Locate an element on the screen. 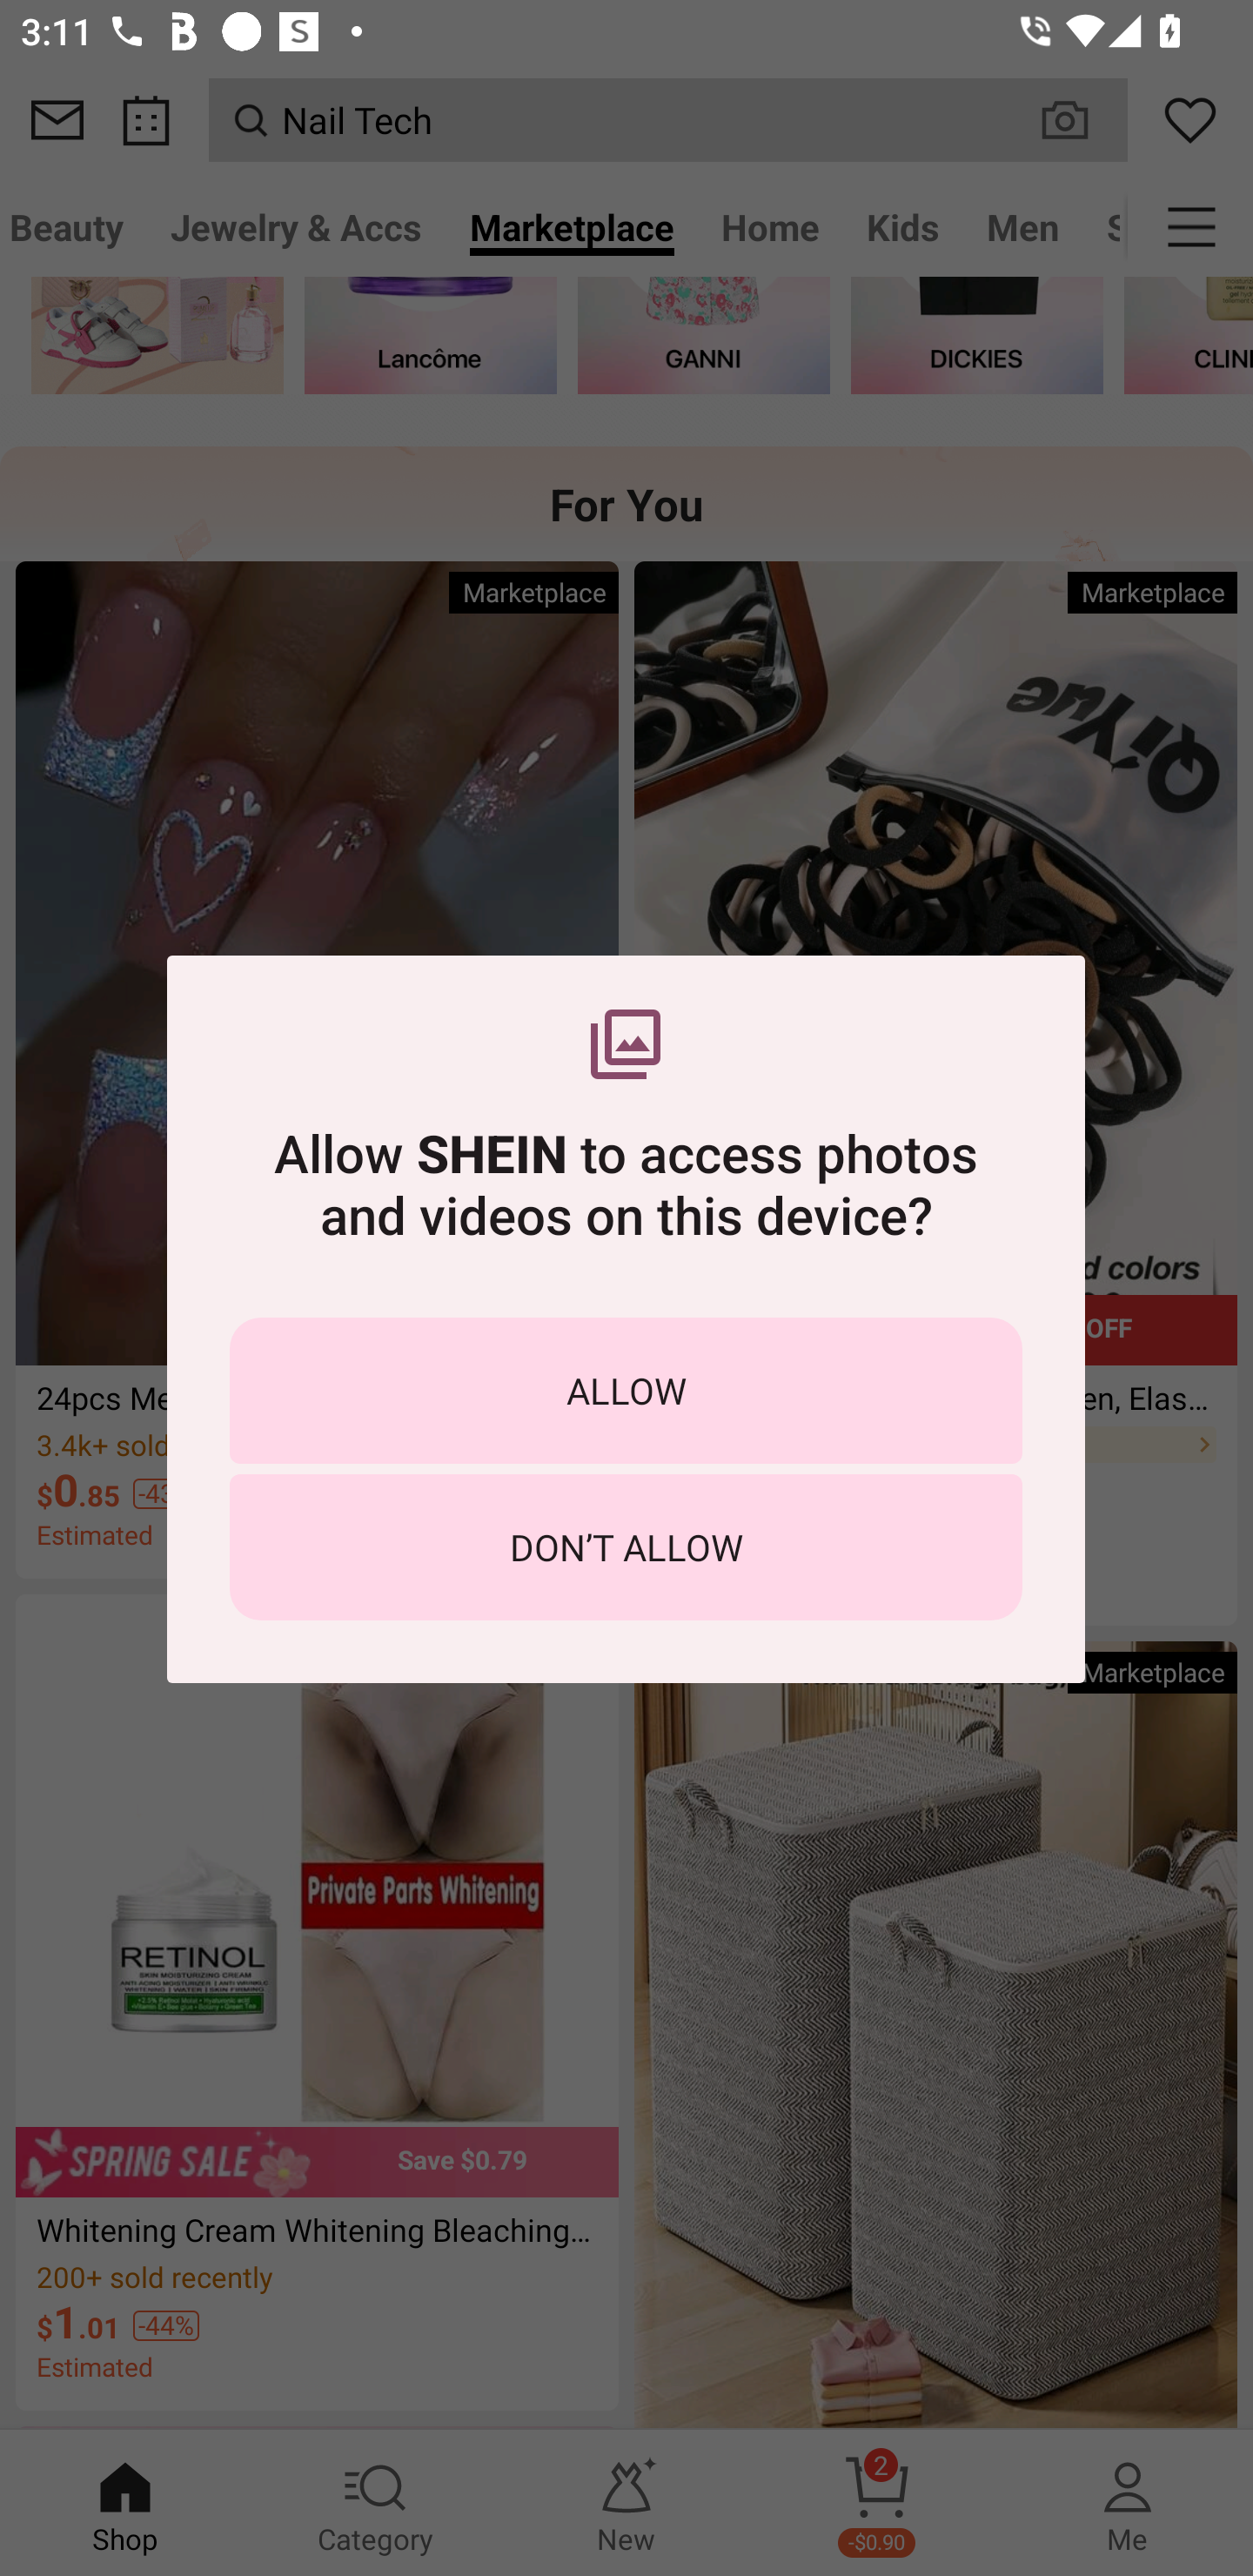 Image resolution: width=1253 pixels, height=2576 pixels. ALLOW is located at coordinates (626, 1389).